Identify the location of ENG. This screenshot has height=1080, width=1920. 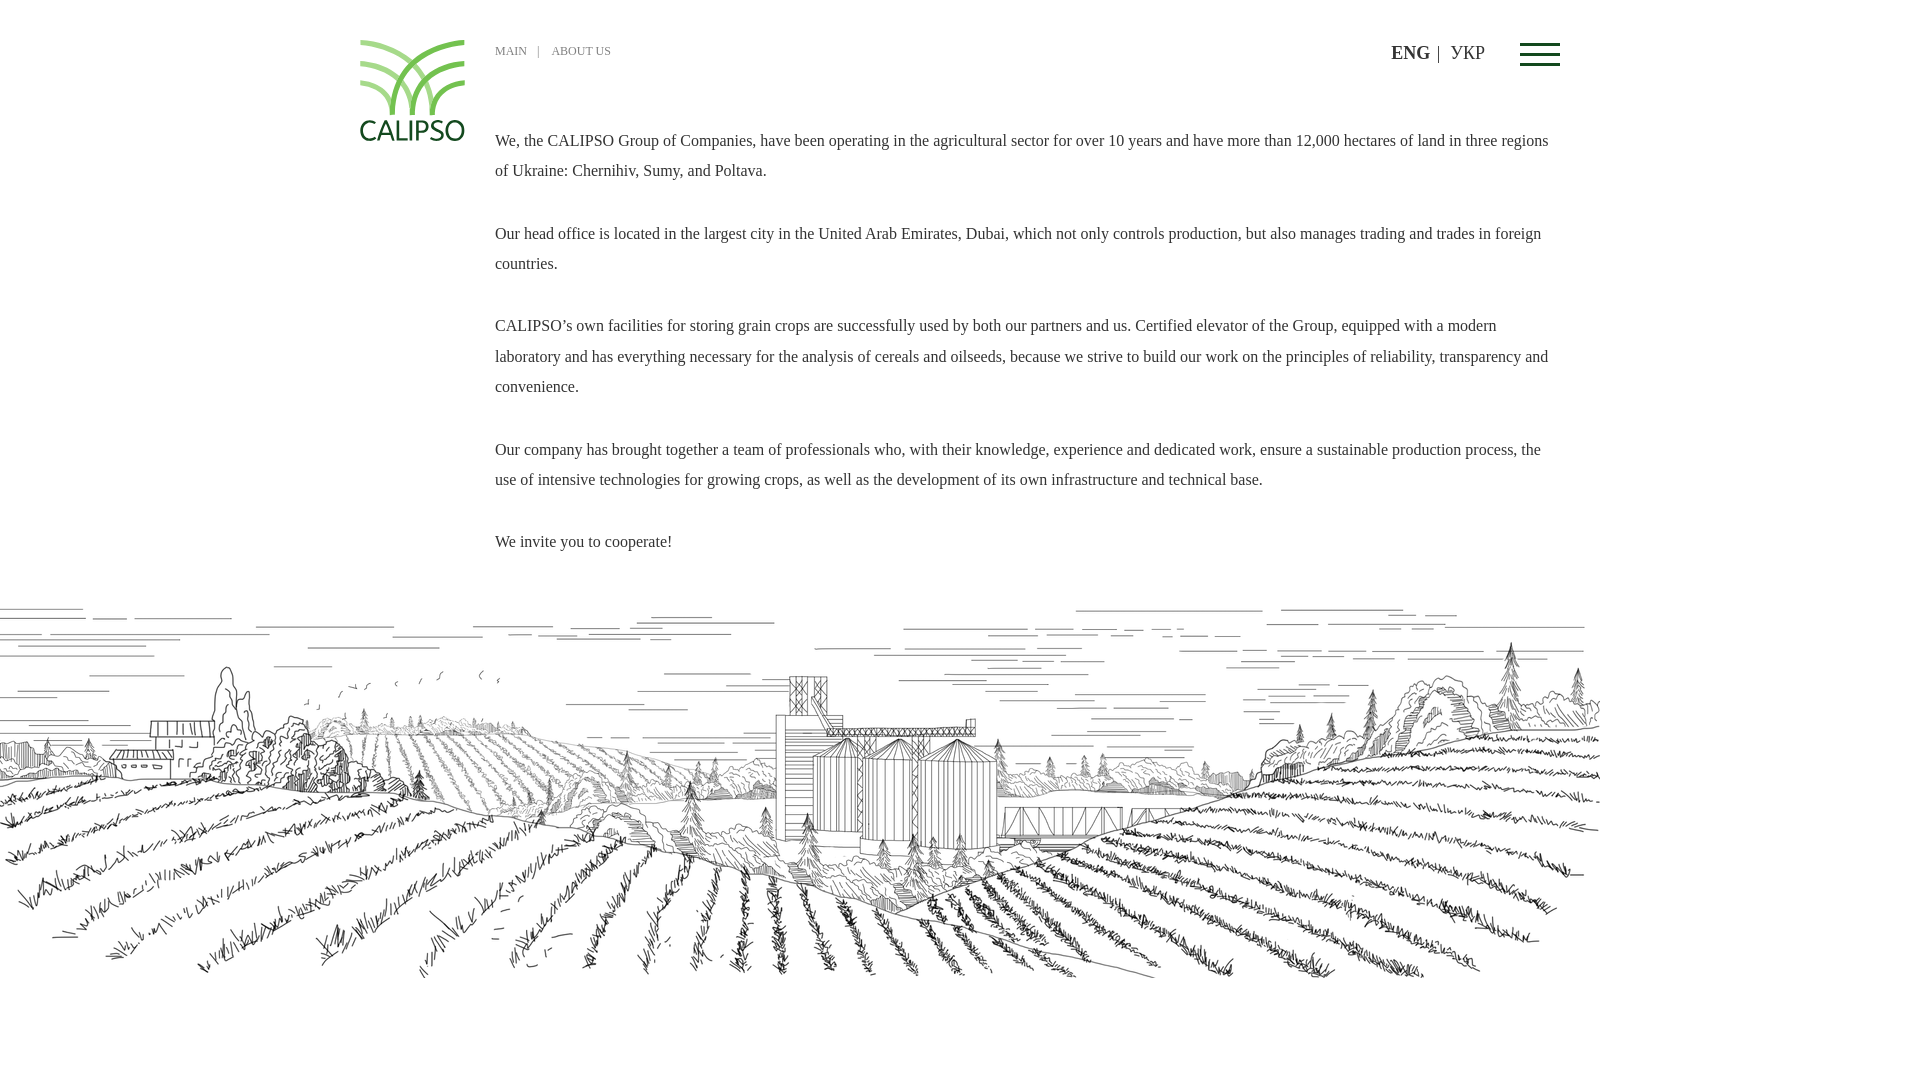
(1410, 52).